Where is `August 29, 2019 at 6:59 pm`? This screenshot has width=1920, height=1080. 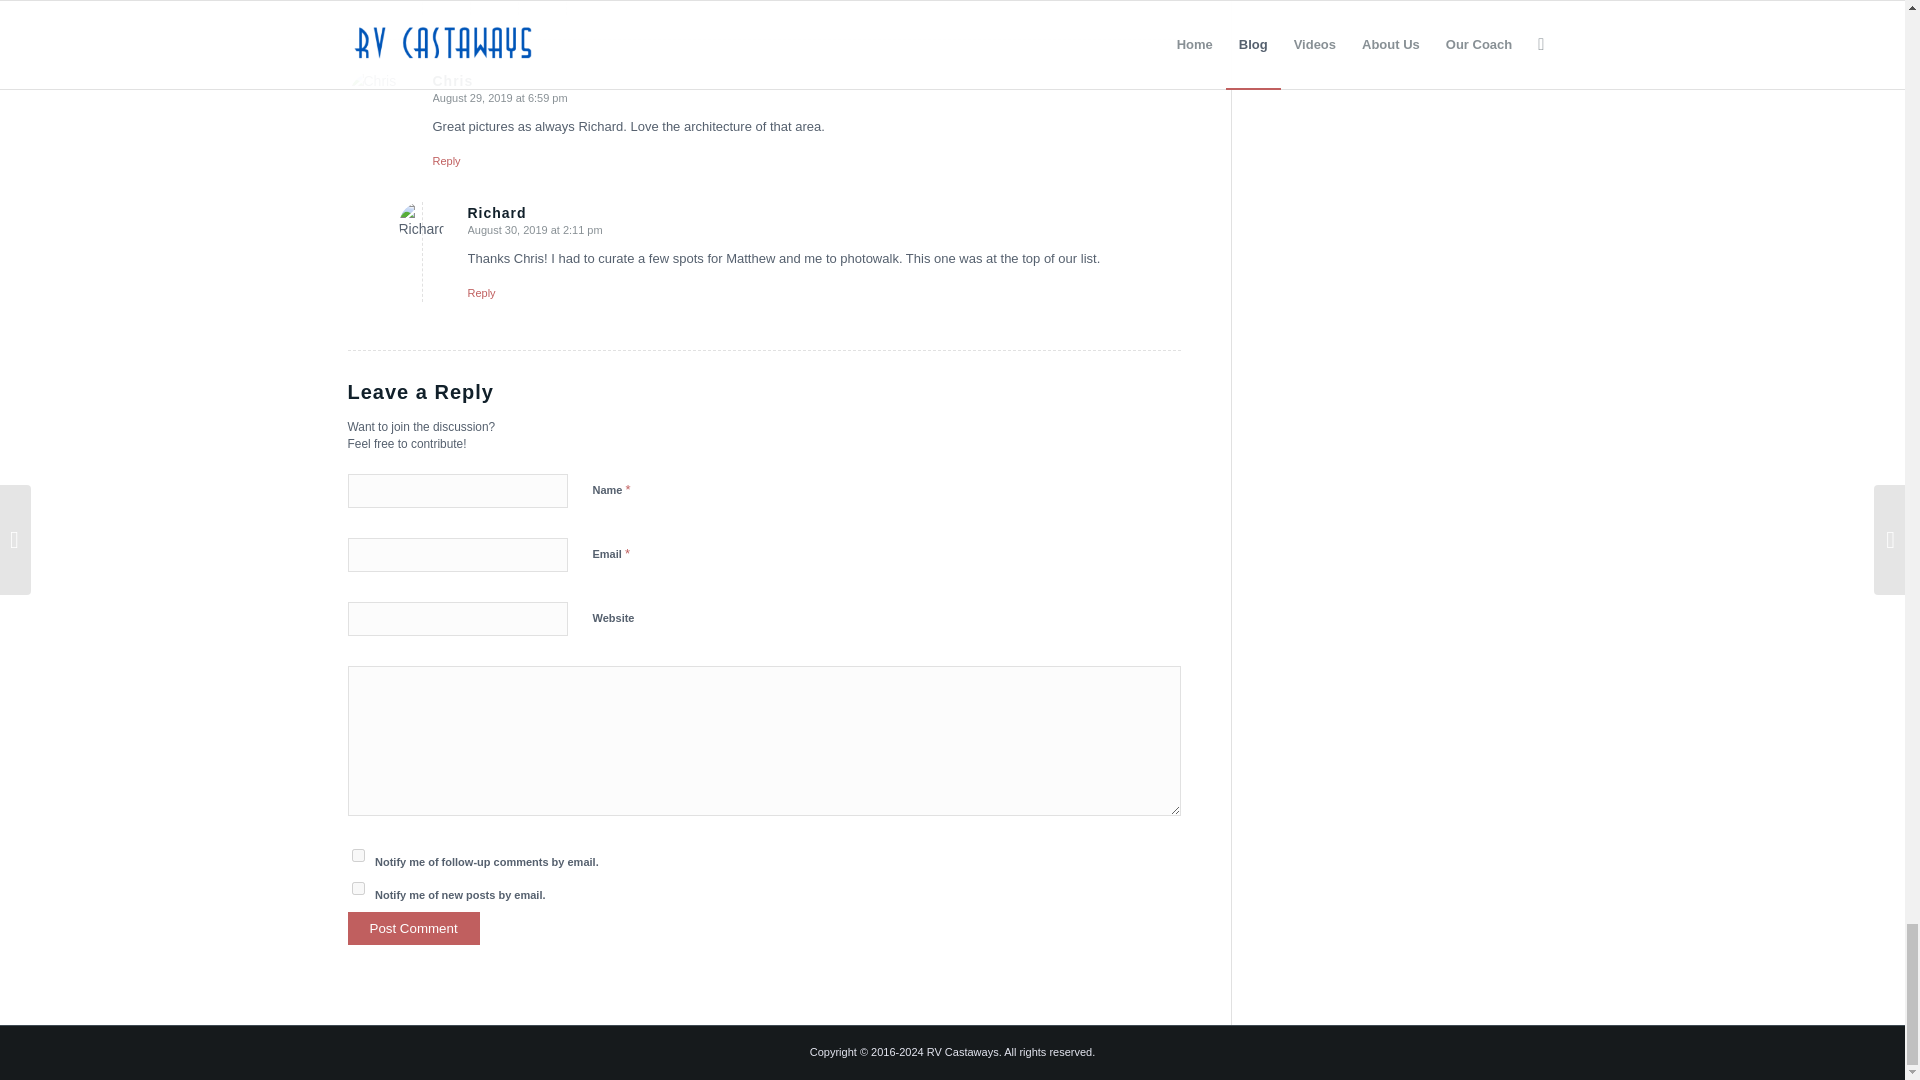
August 29, 2019 at 6:59 pm is located at coordinates (499, 97).